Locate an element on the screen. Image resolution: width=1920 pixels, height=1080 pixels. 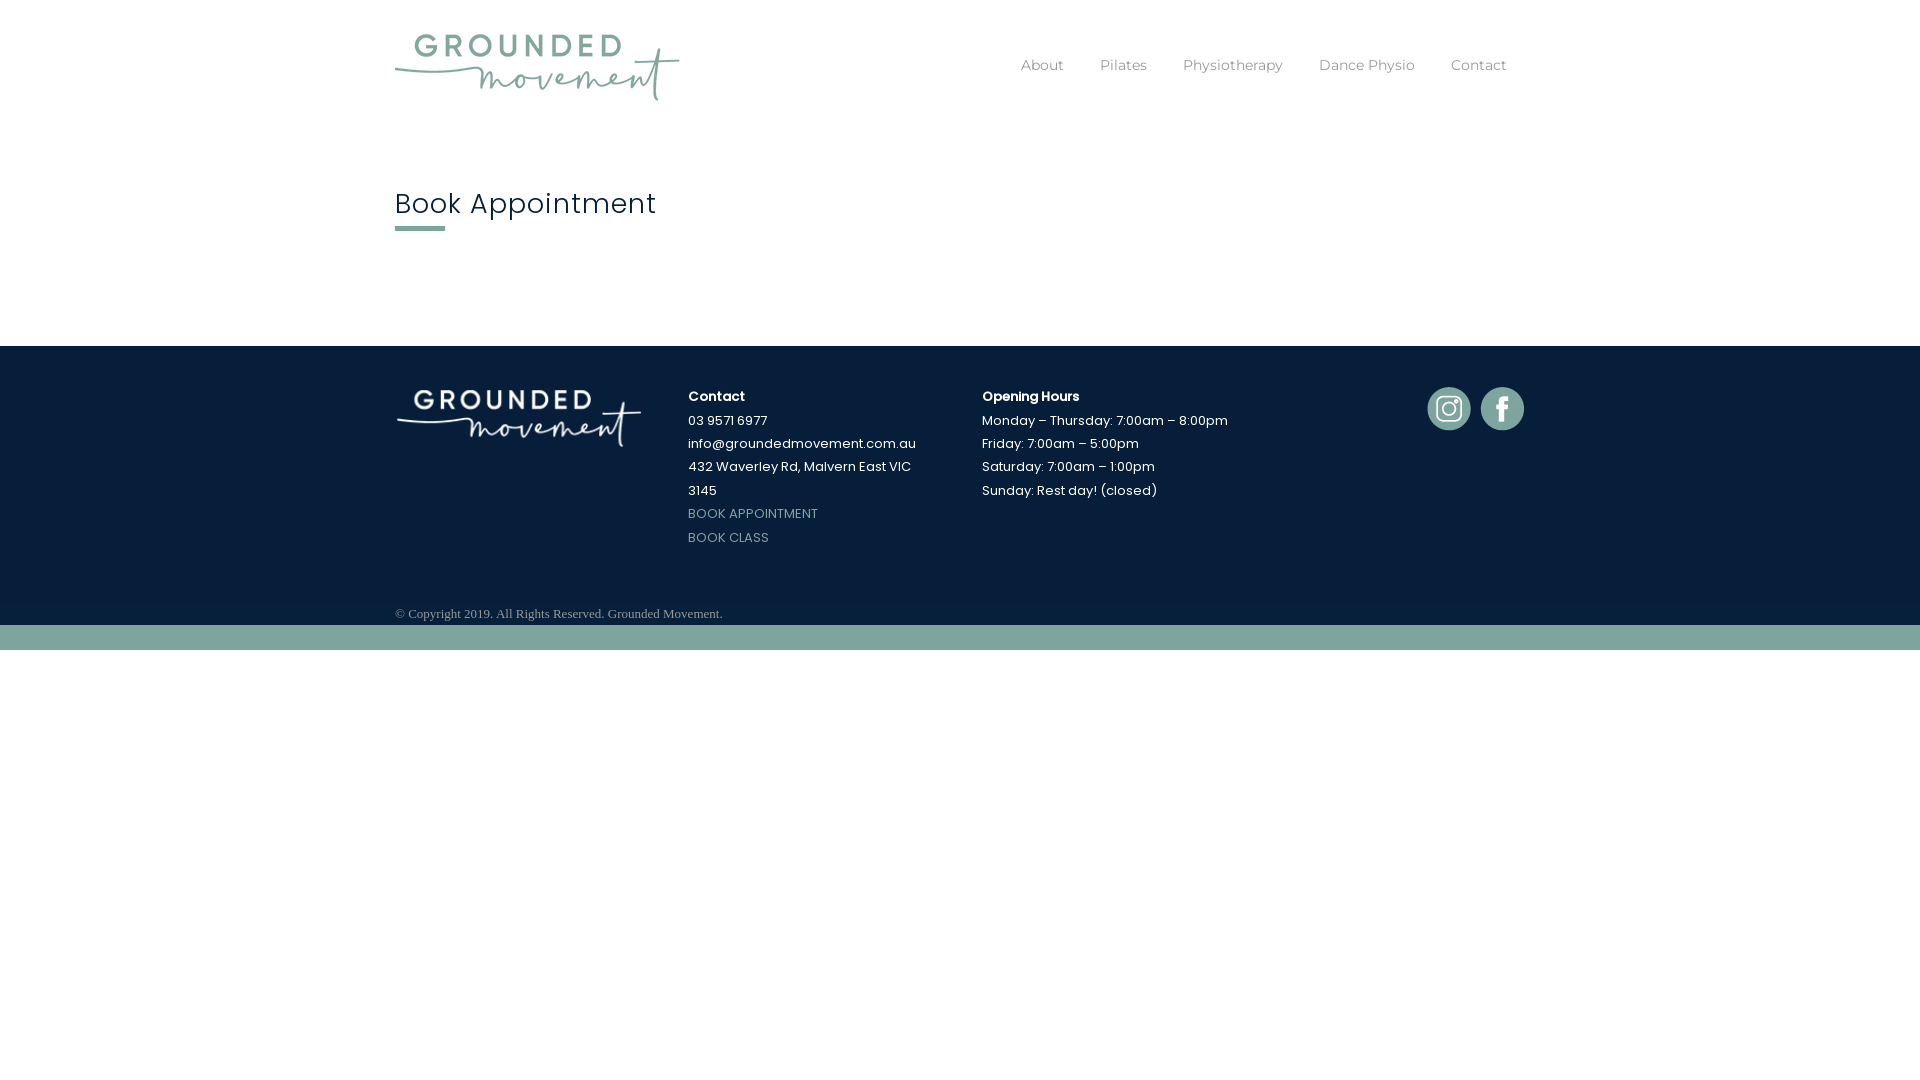
BOOK APPOINTMENT is located at coordinates (753, 514).